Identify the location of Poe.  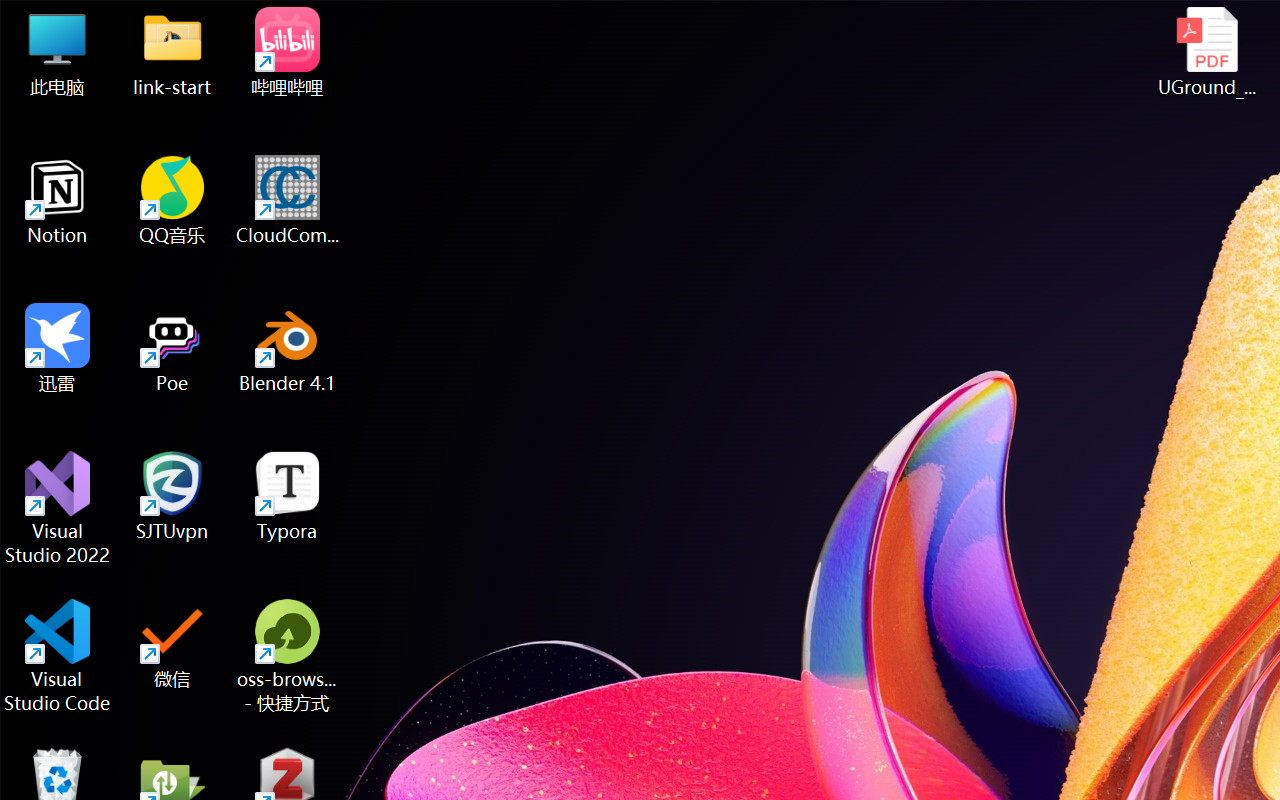
(172, 348).